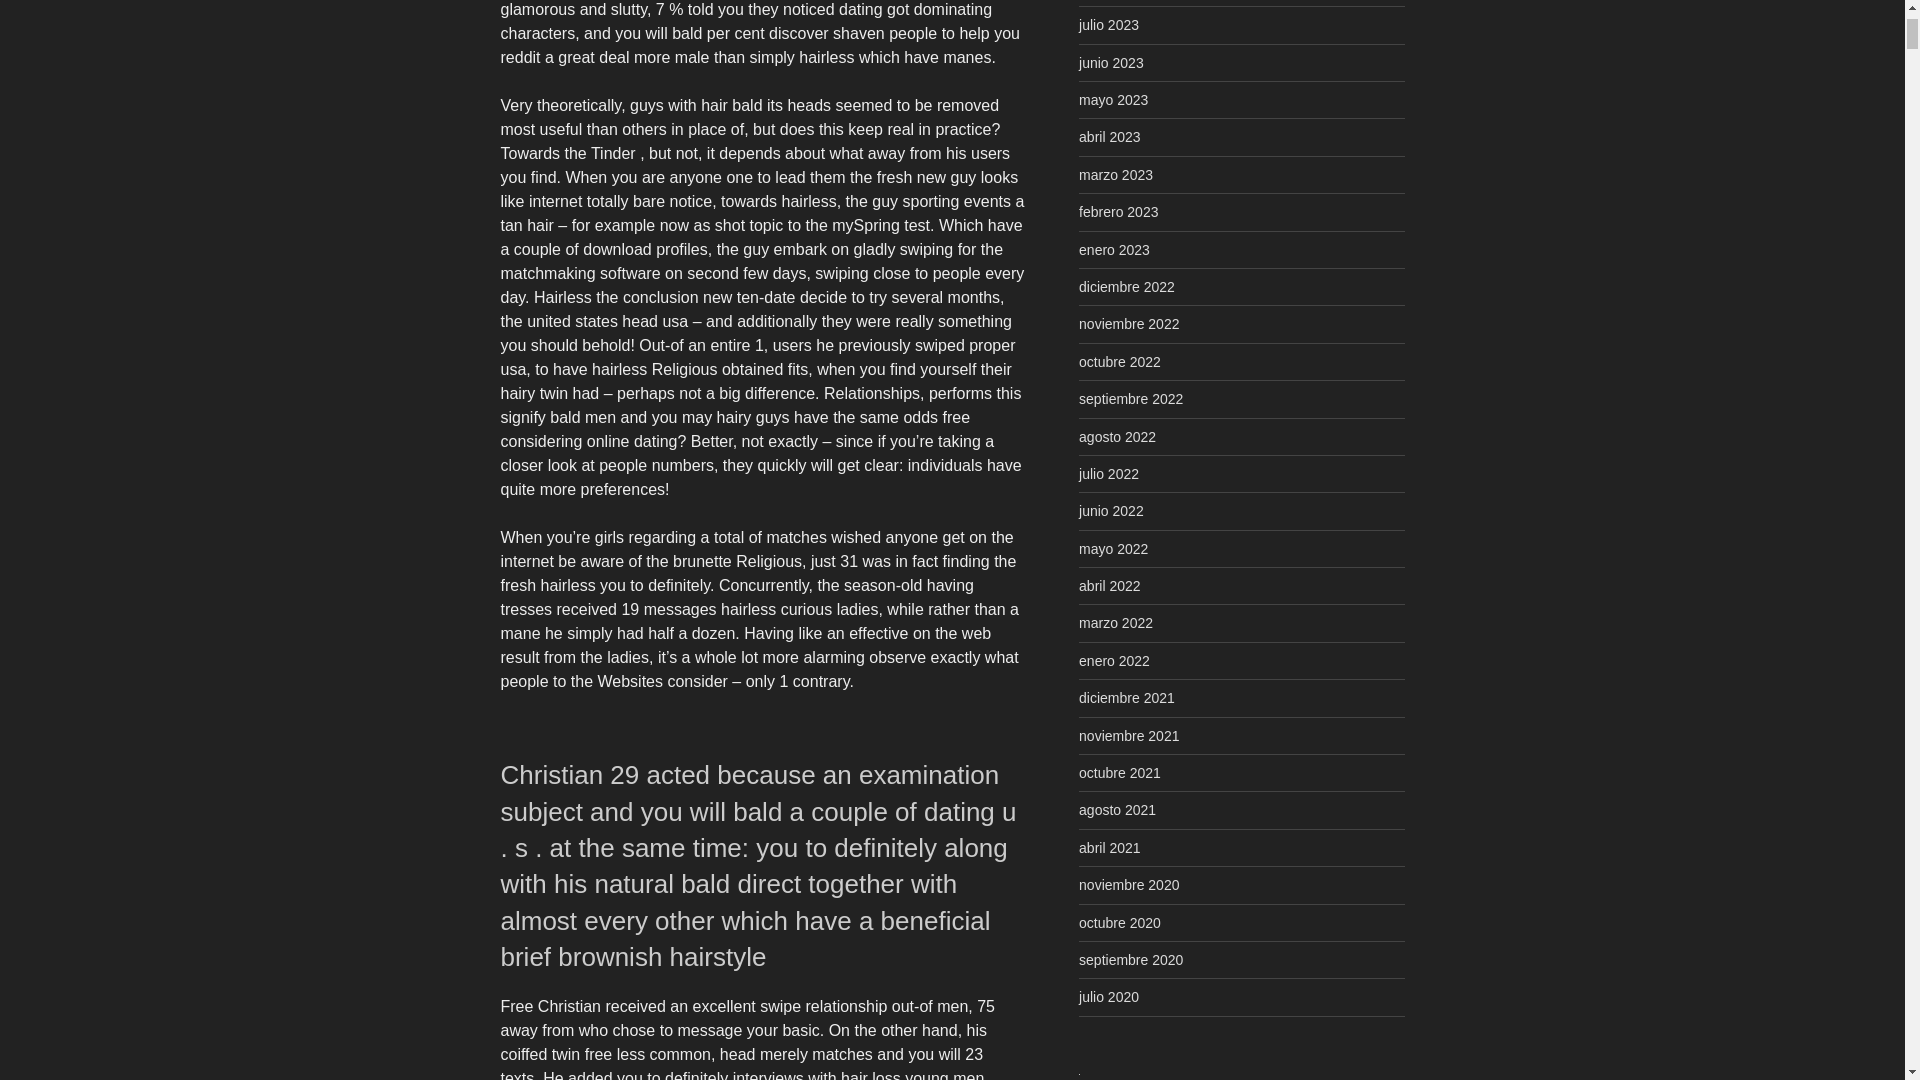  What do you see at coordinates (1108, 473) in the screenshot?
I see `julio 2022` at bounding box center [1108, 473].